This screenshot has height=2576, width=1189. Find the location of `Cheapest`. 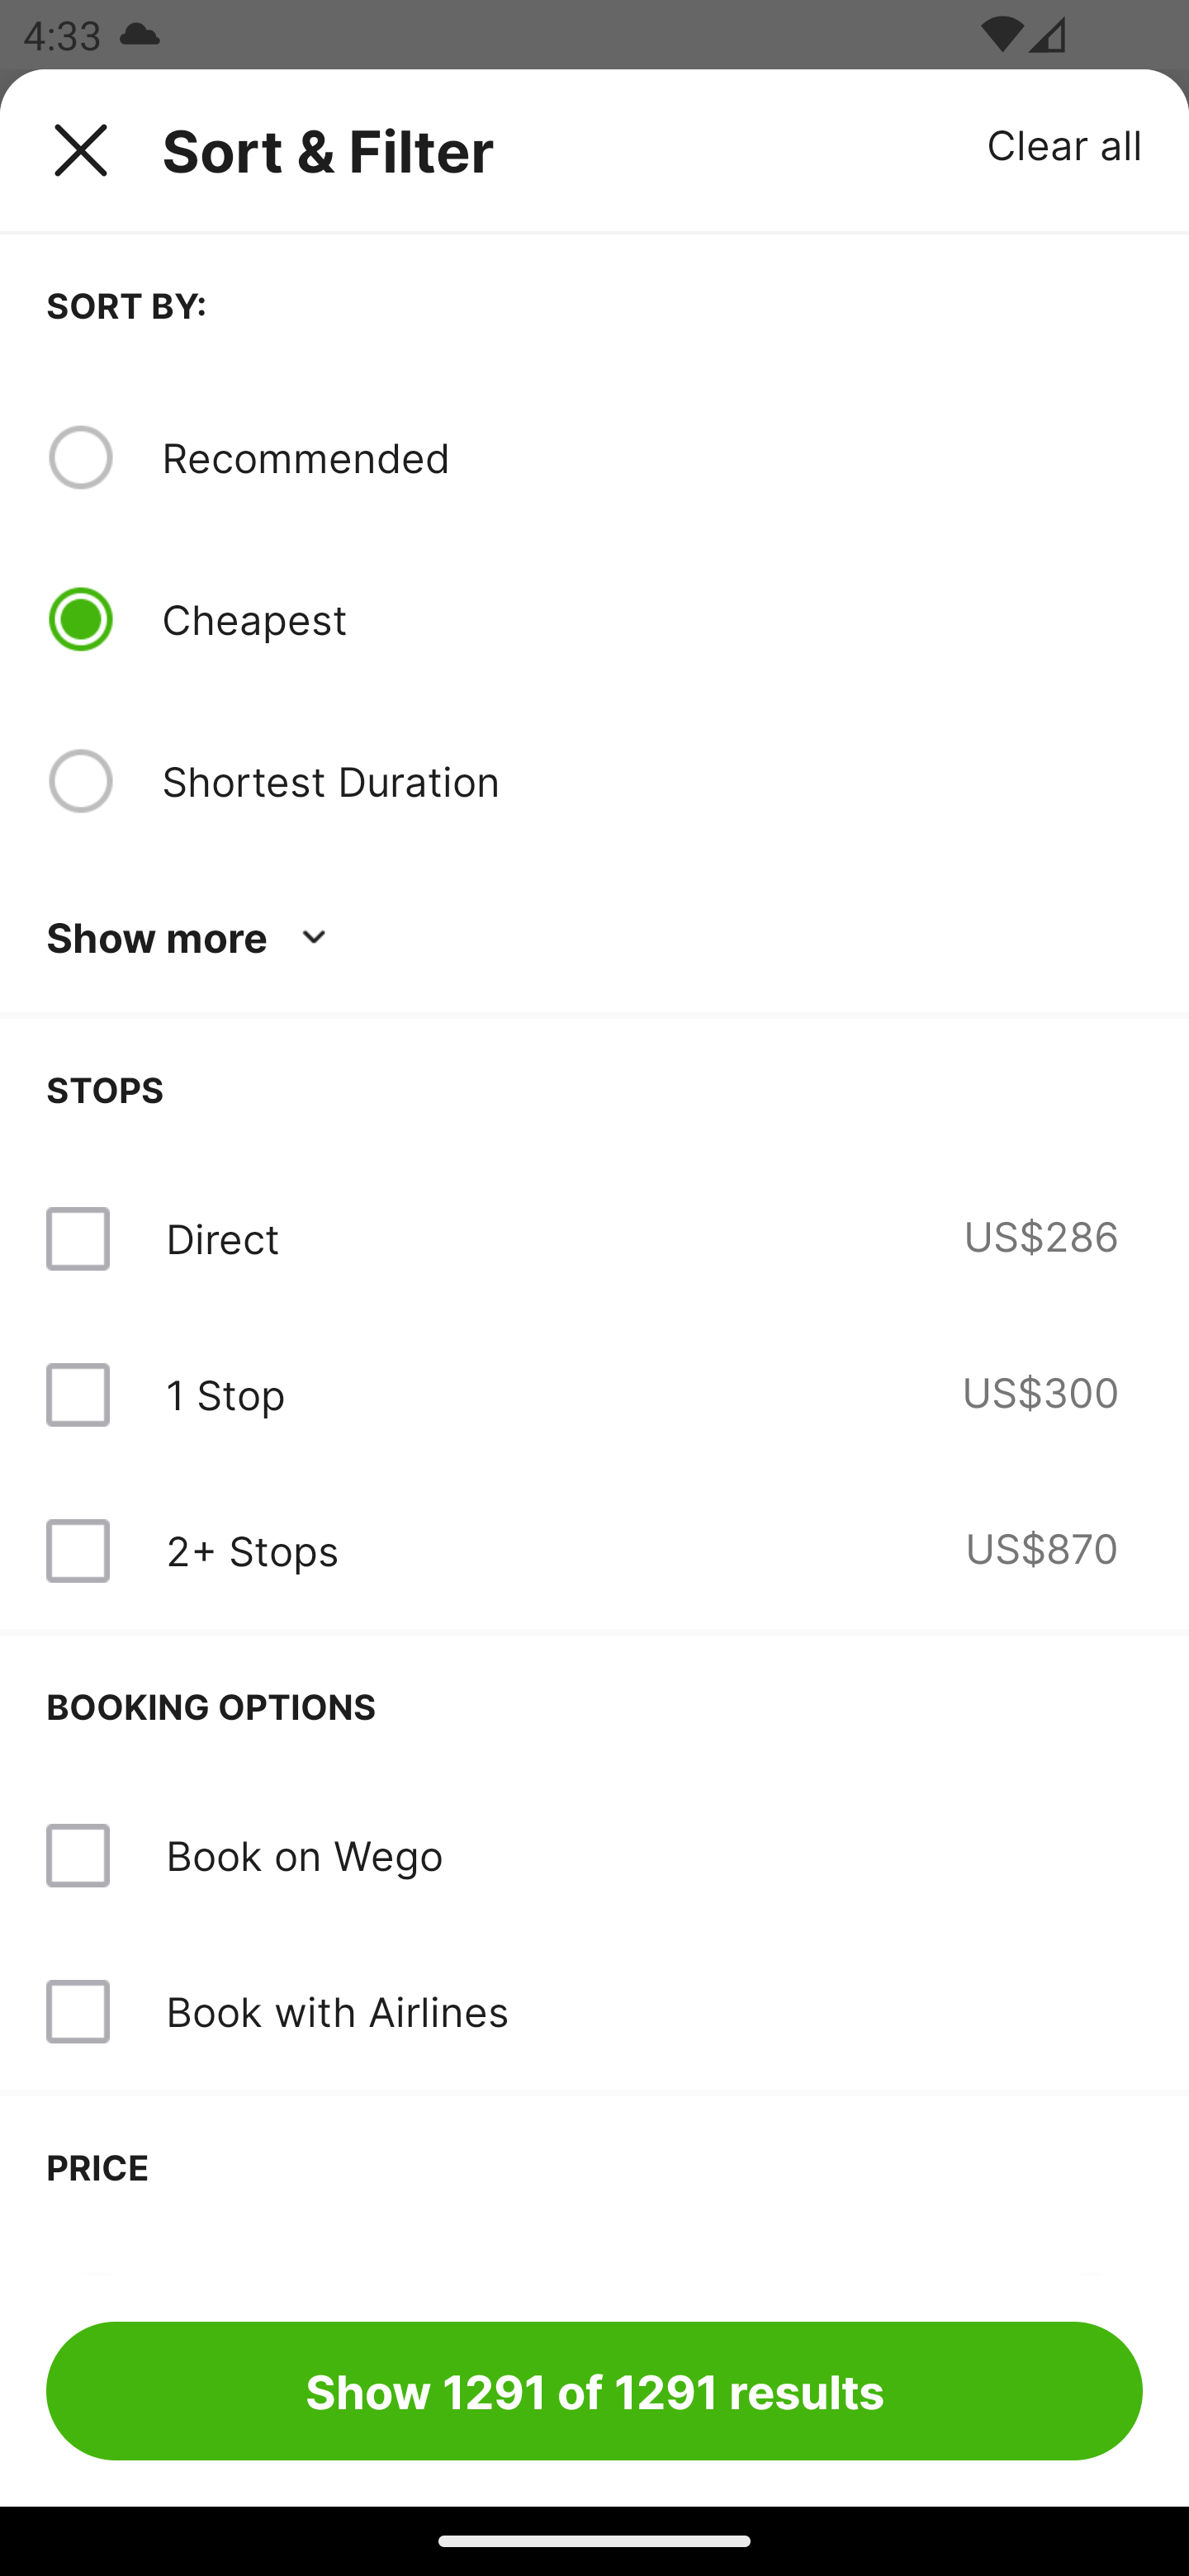

Cheapest is located at coordinates (651, 619).